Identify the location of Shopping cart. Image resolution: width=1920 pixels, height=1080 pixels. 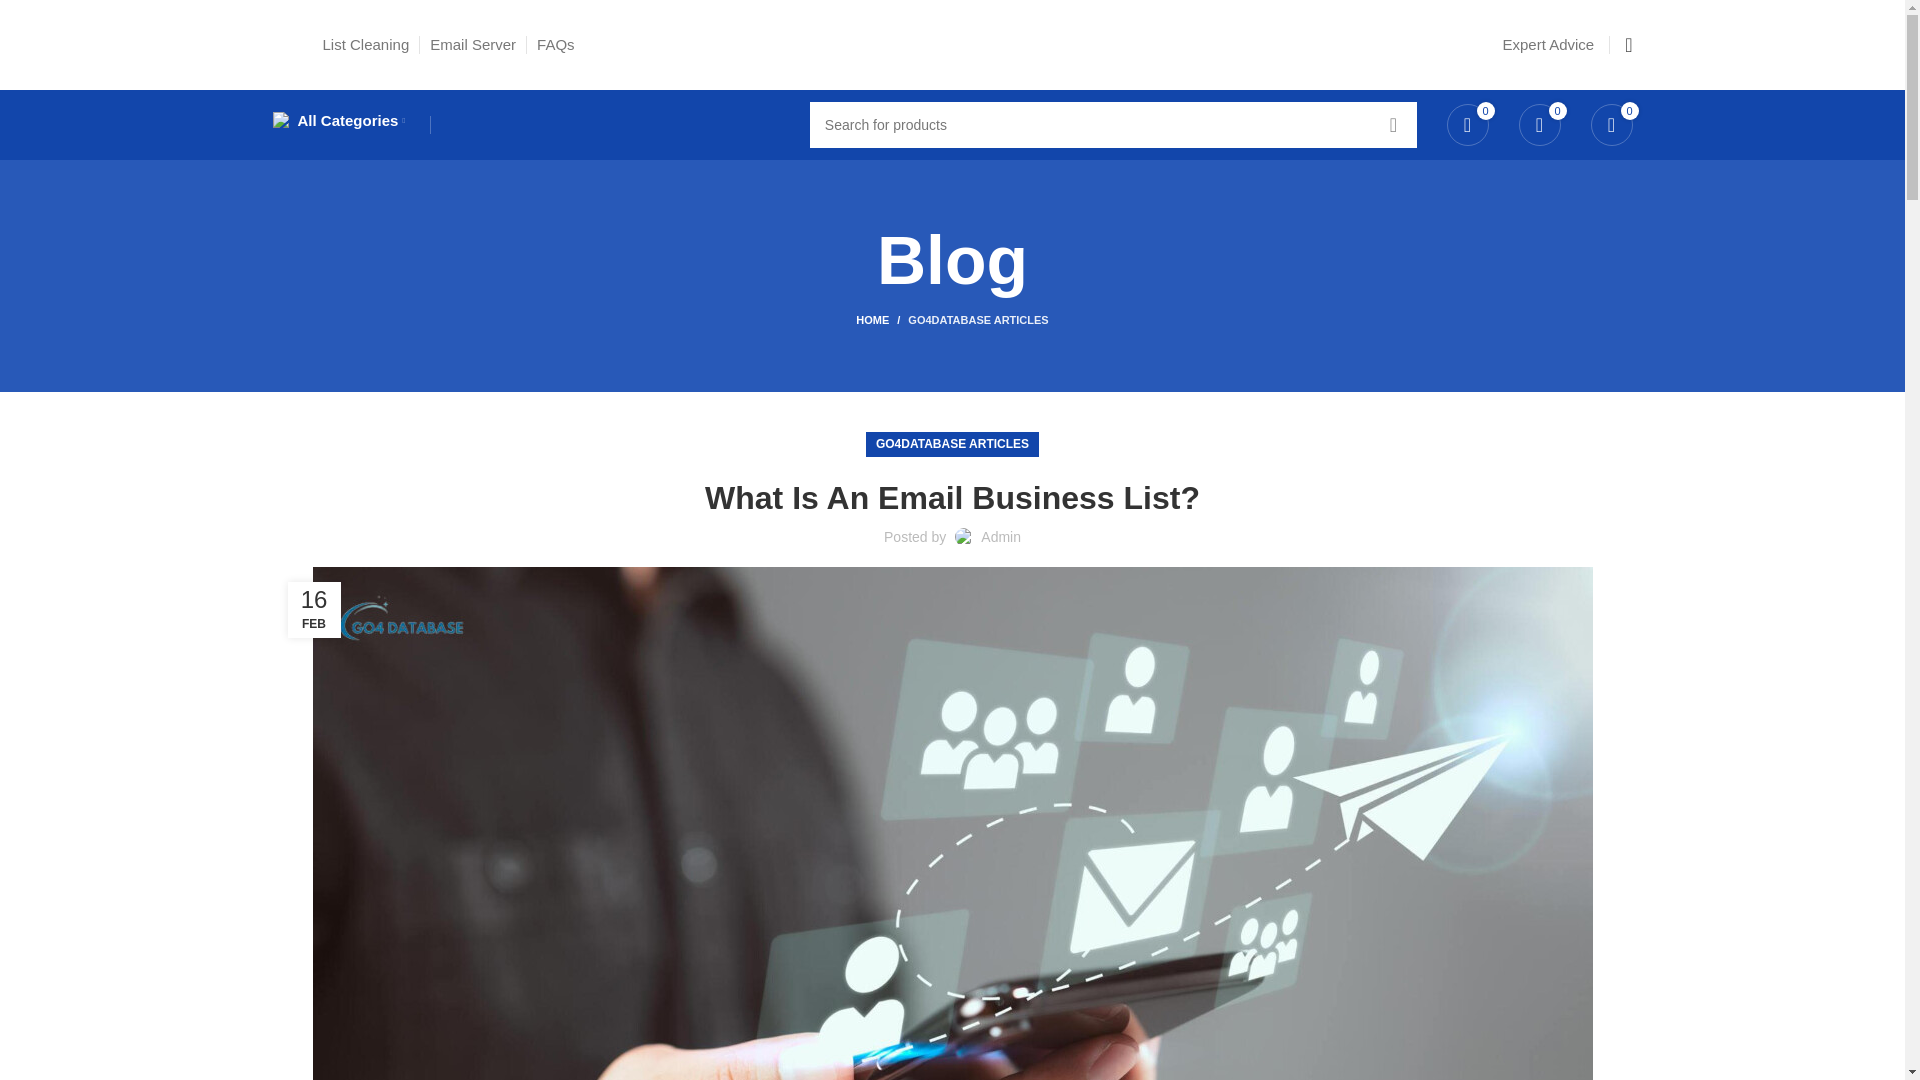
(1610, 124).